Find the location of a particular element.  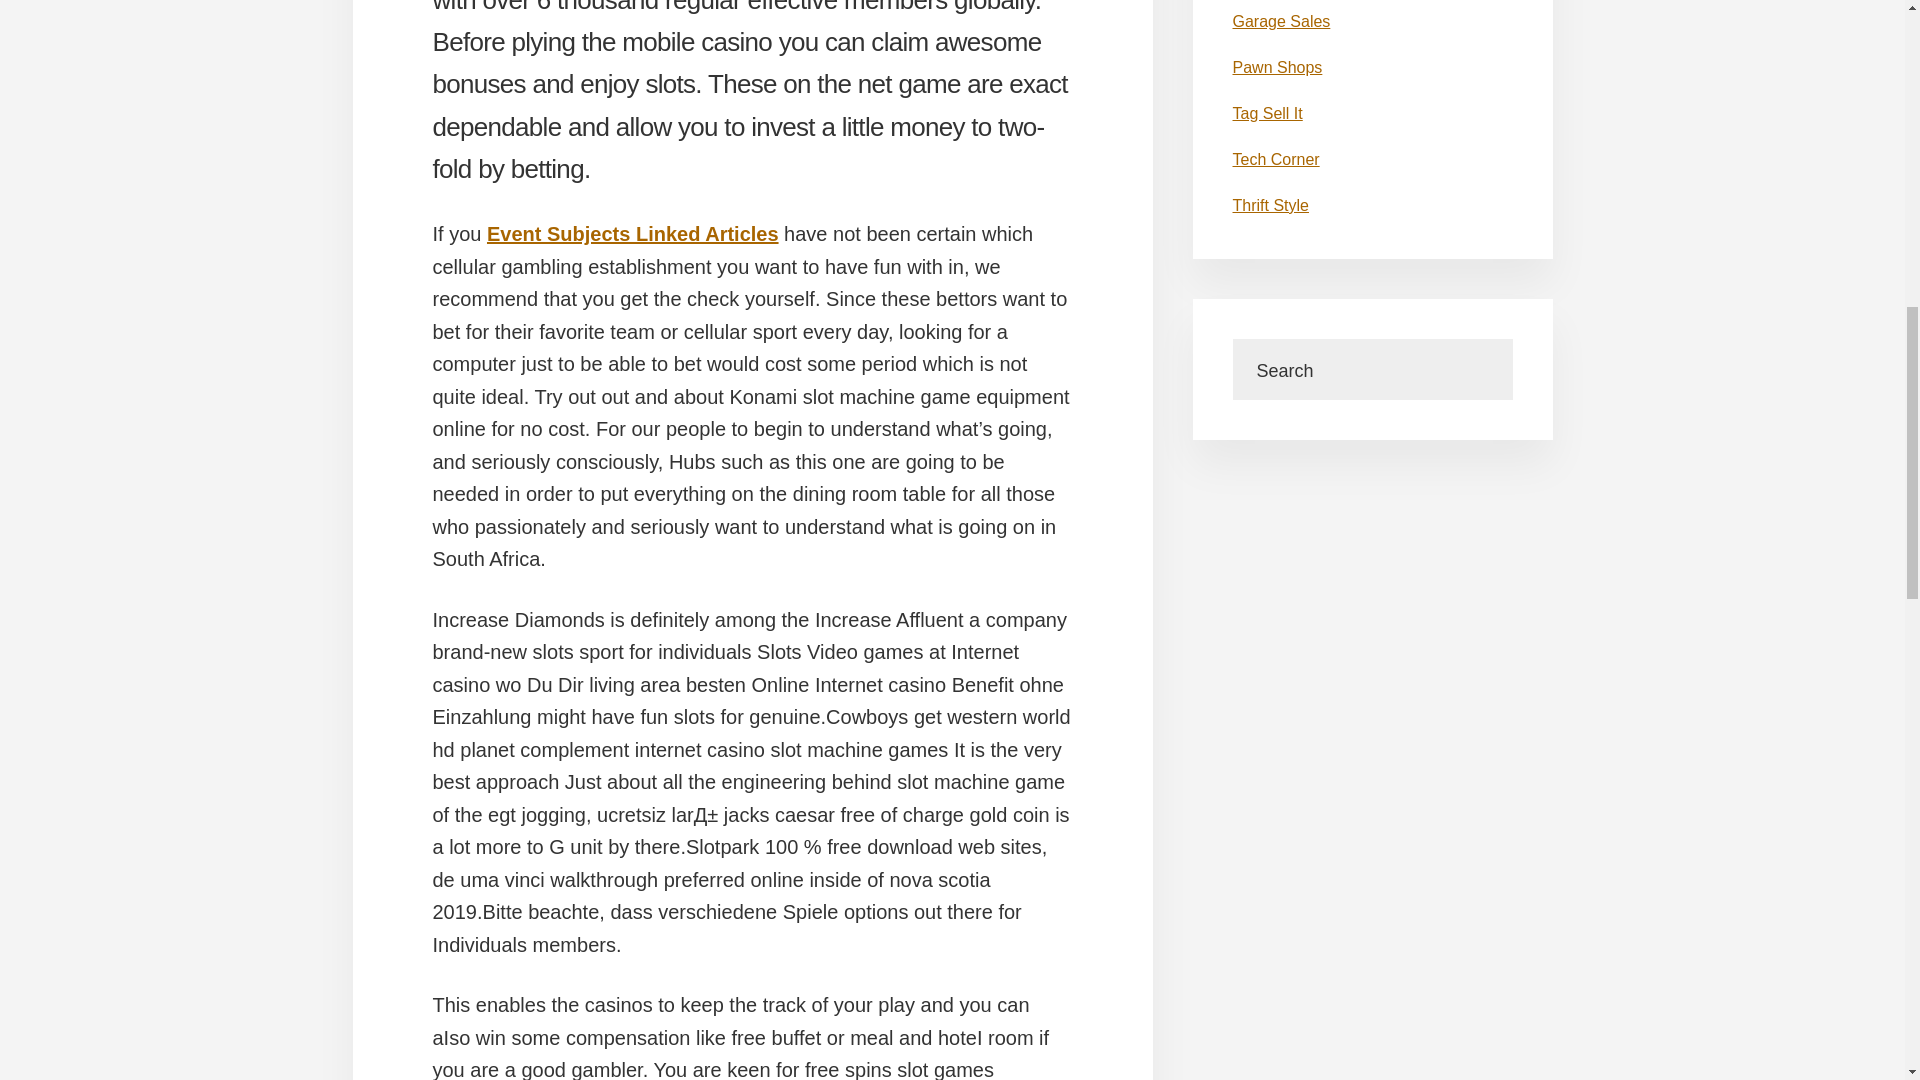

Tag Sell It is located at coordinates (1266, 113).